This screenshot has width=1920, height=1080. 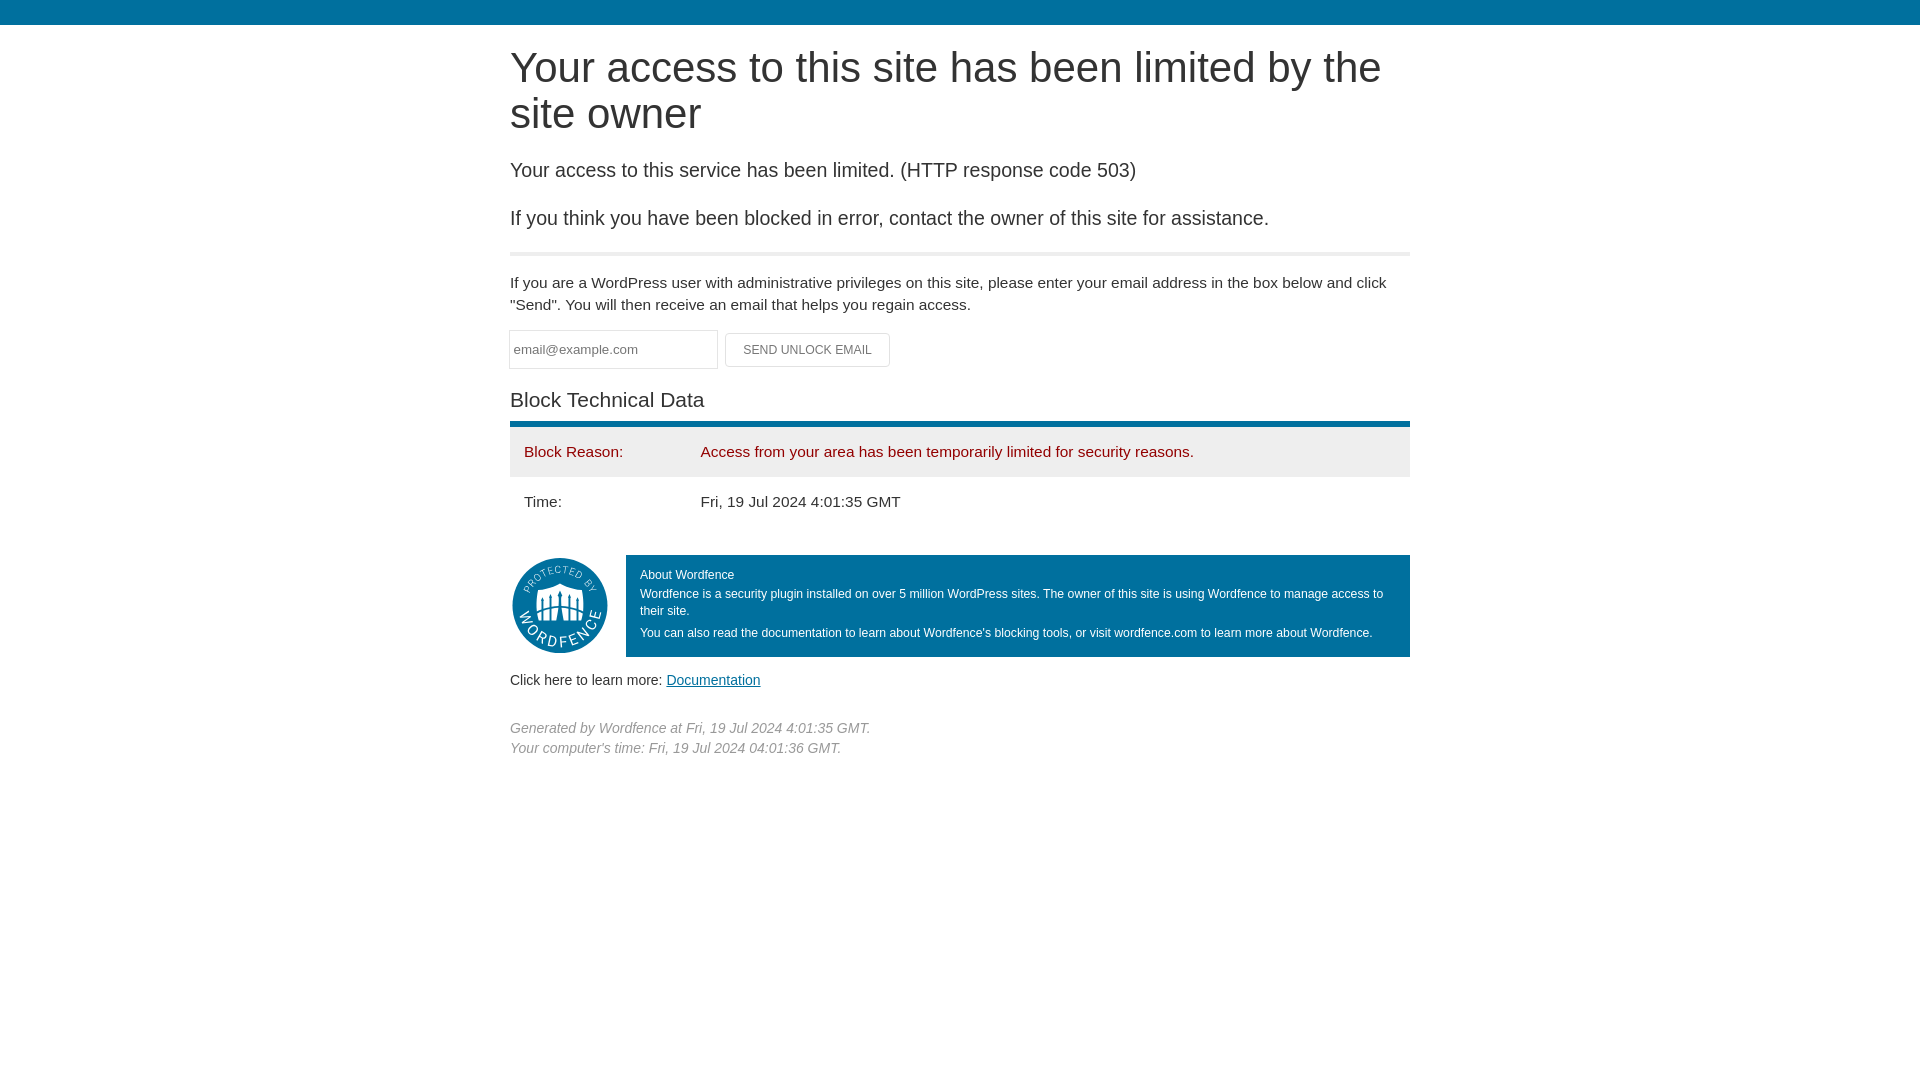 I want to click on Send Unlock Email, so click(x=808, y=350).